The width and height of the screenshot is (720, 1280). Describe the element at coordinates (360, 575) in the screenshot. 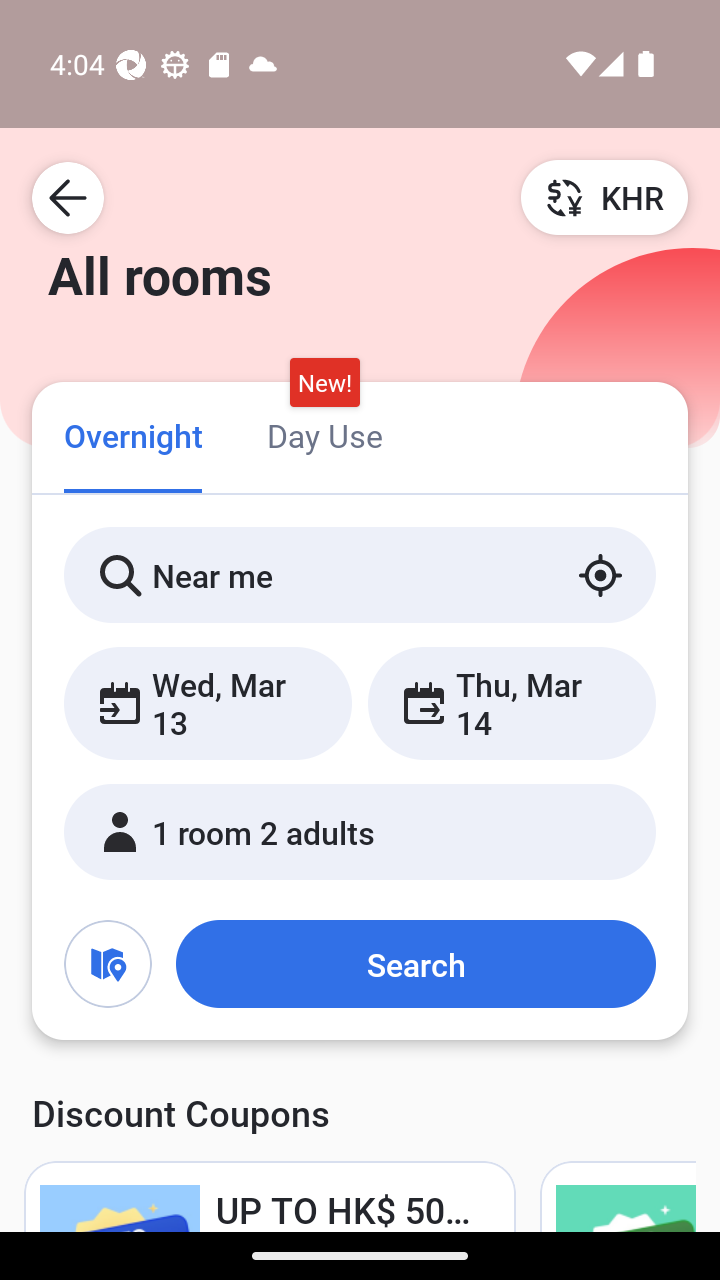

I see `Near me` at that location.